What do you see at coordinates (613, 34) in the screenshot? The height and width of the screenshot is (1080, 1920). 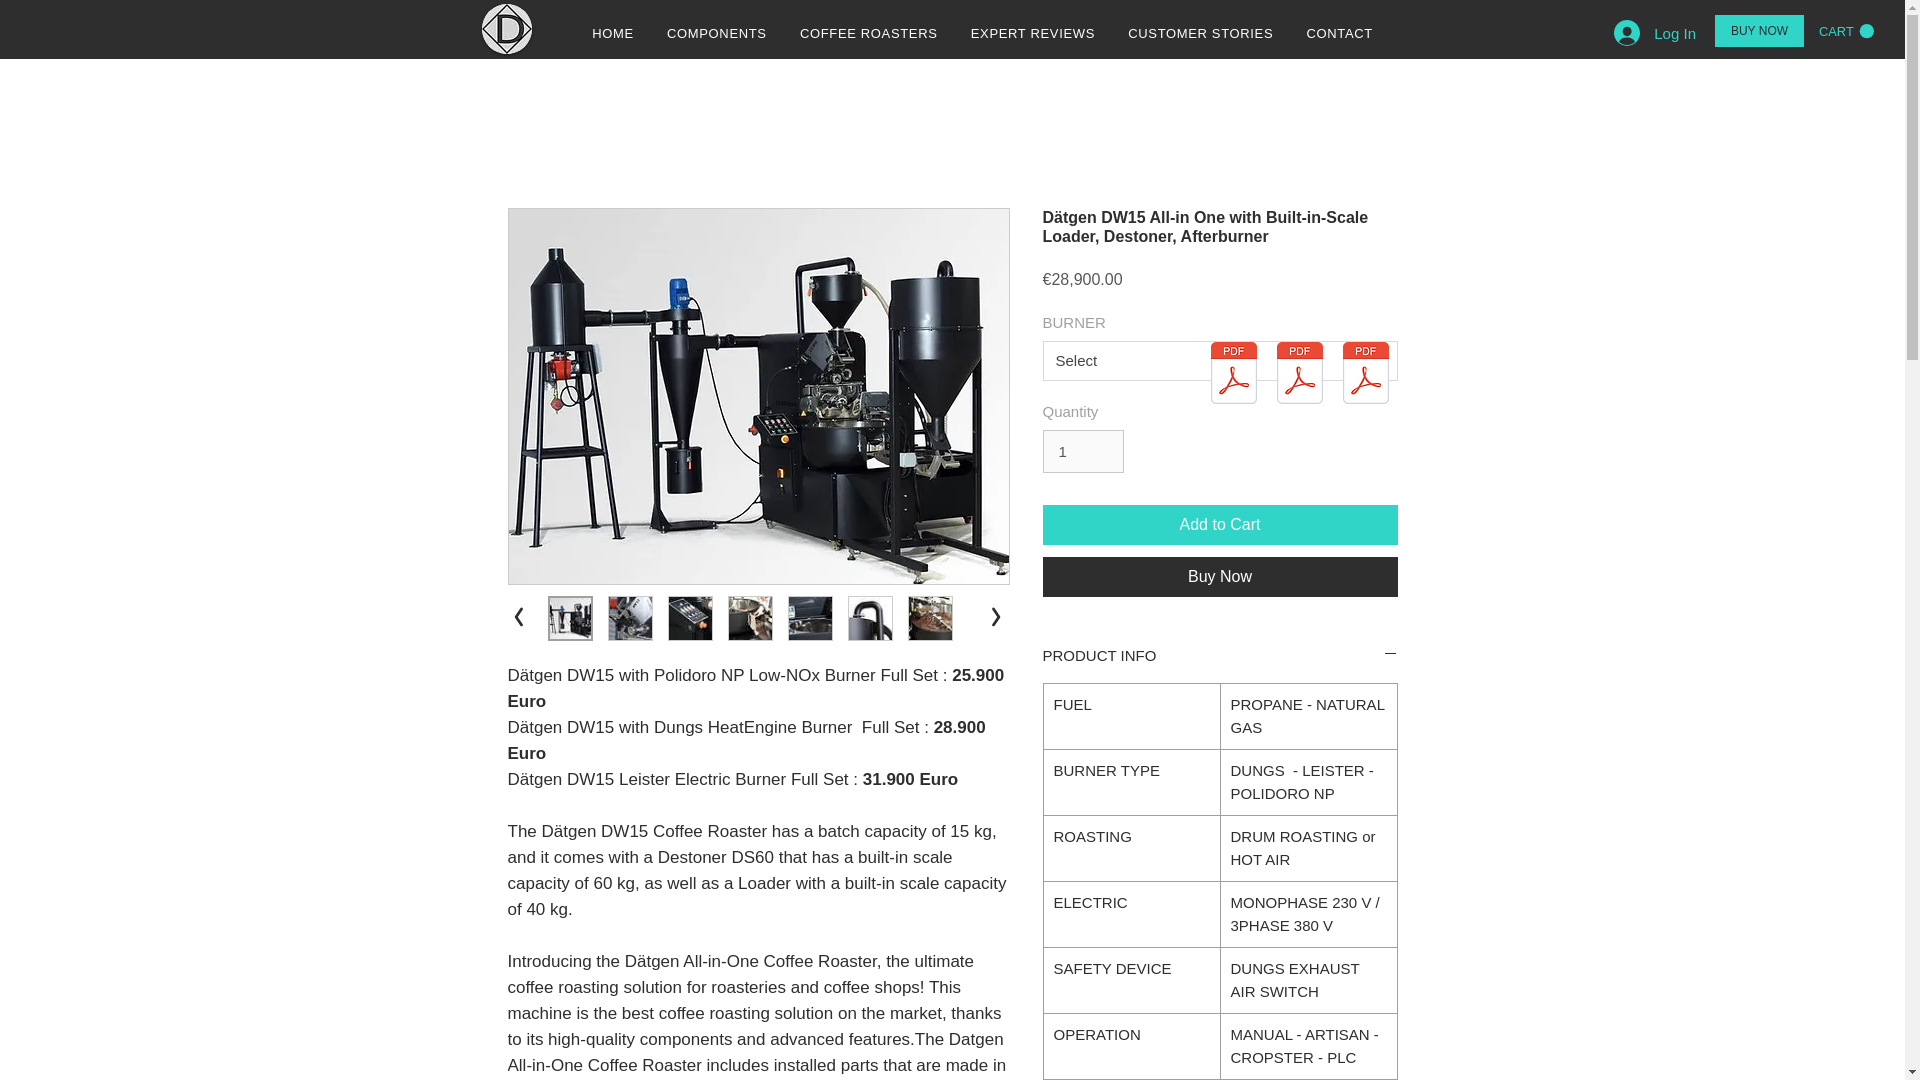 I see `HOME` at bounding box center [613, 34].